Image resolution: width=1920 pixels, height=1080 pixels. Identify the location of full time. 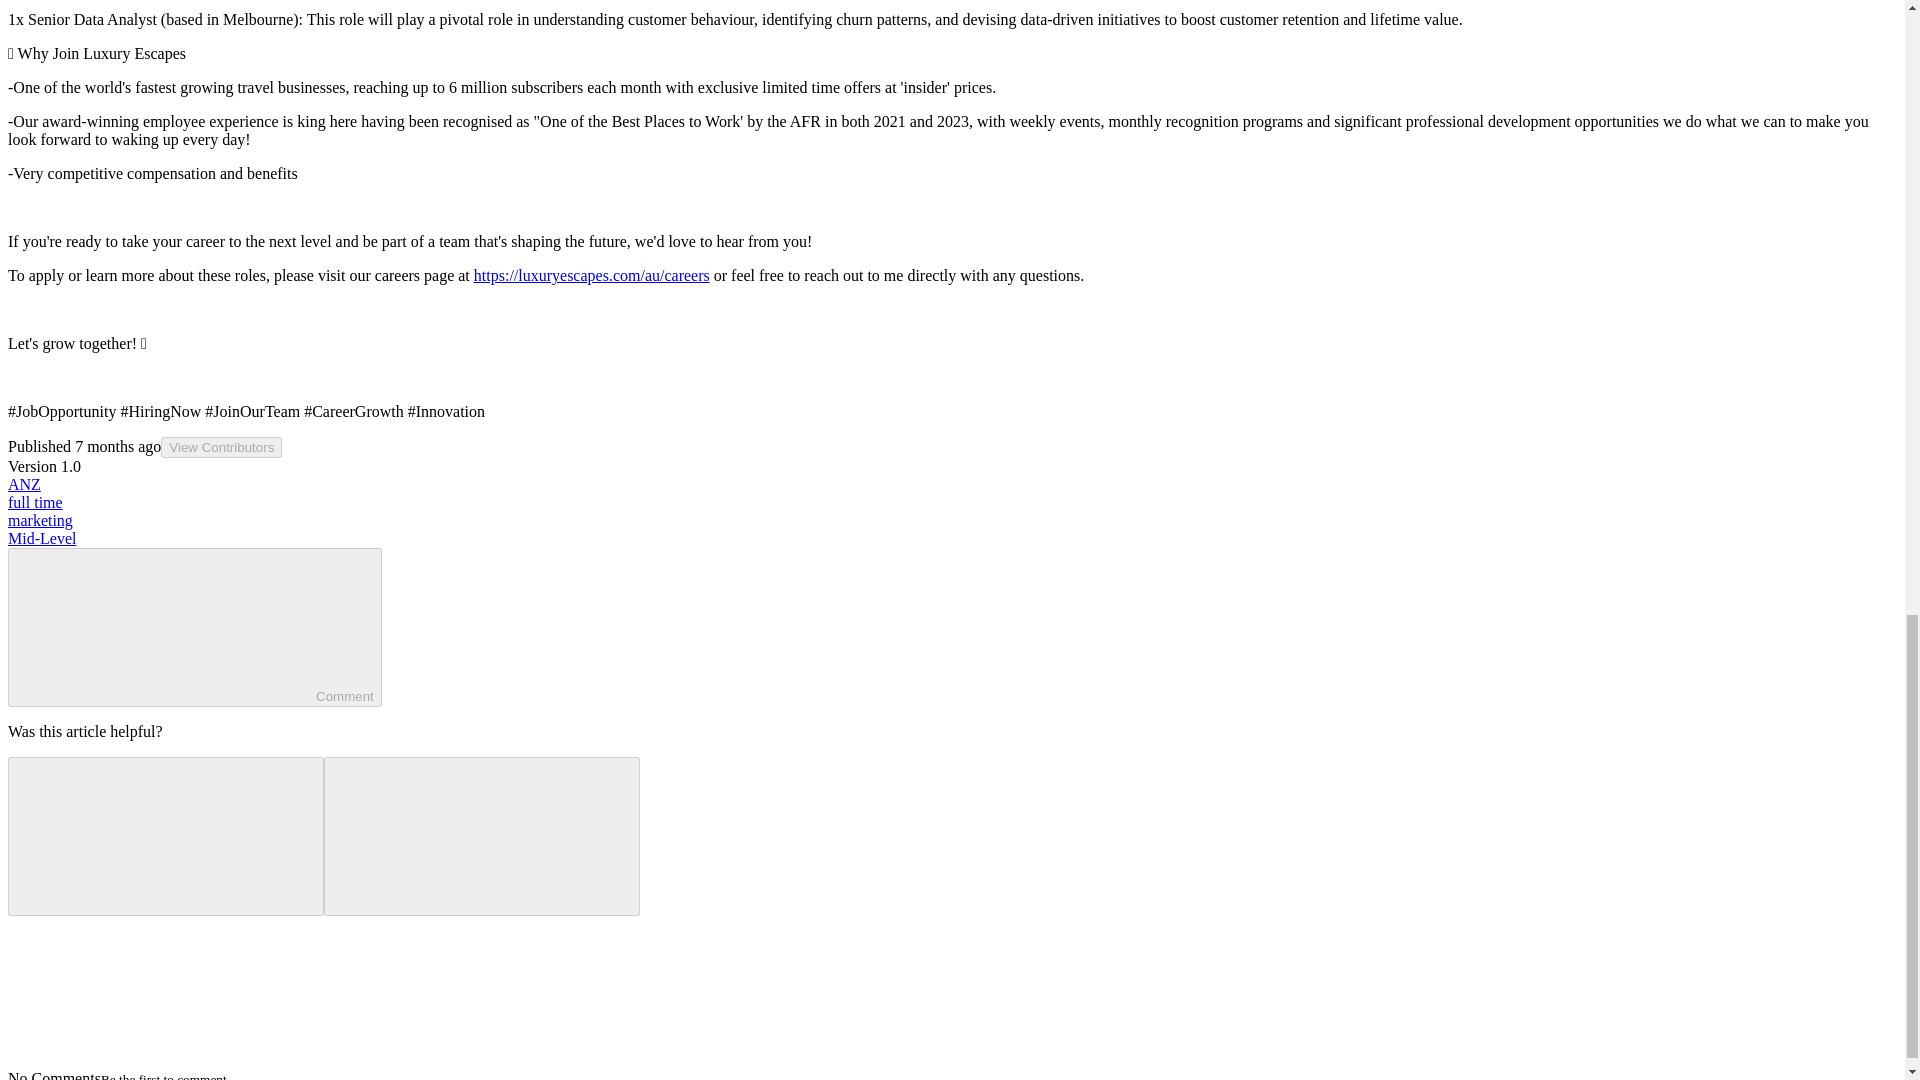
(35, 502).